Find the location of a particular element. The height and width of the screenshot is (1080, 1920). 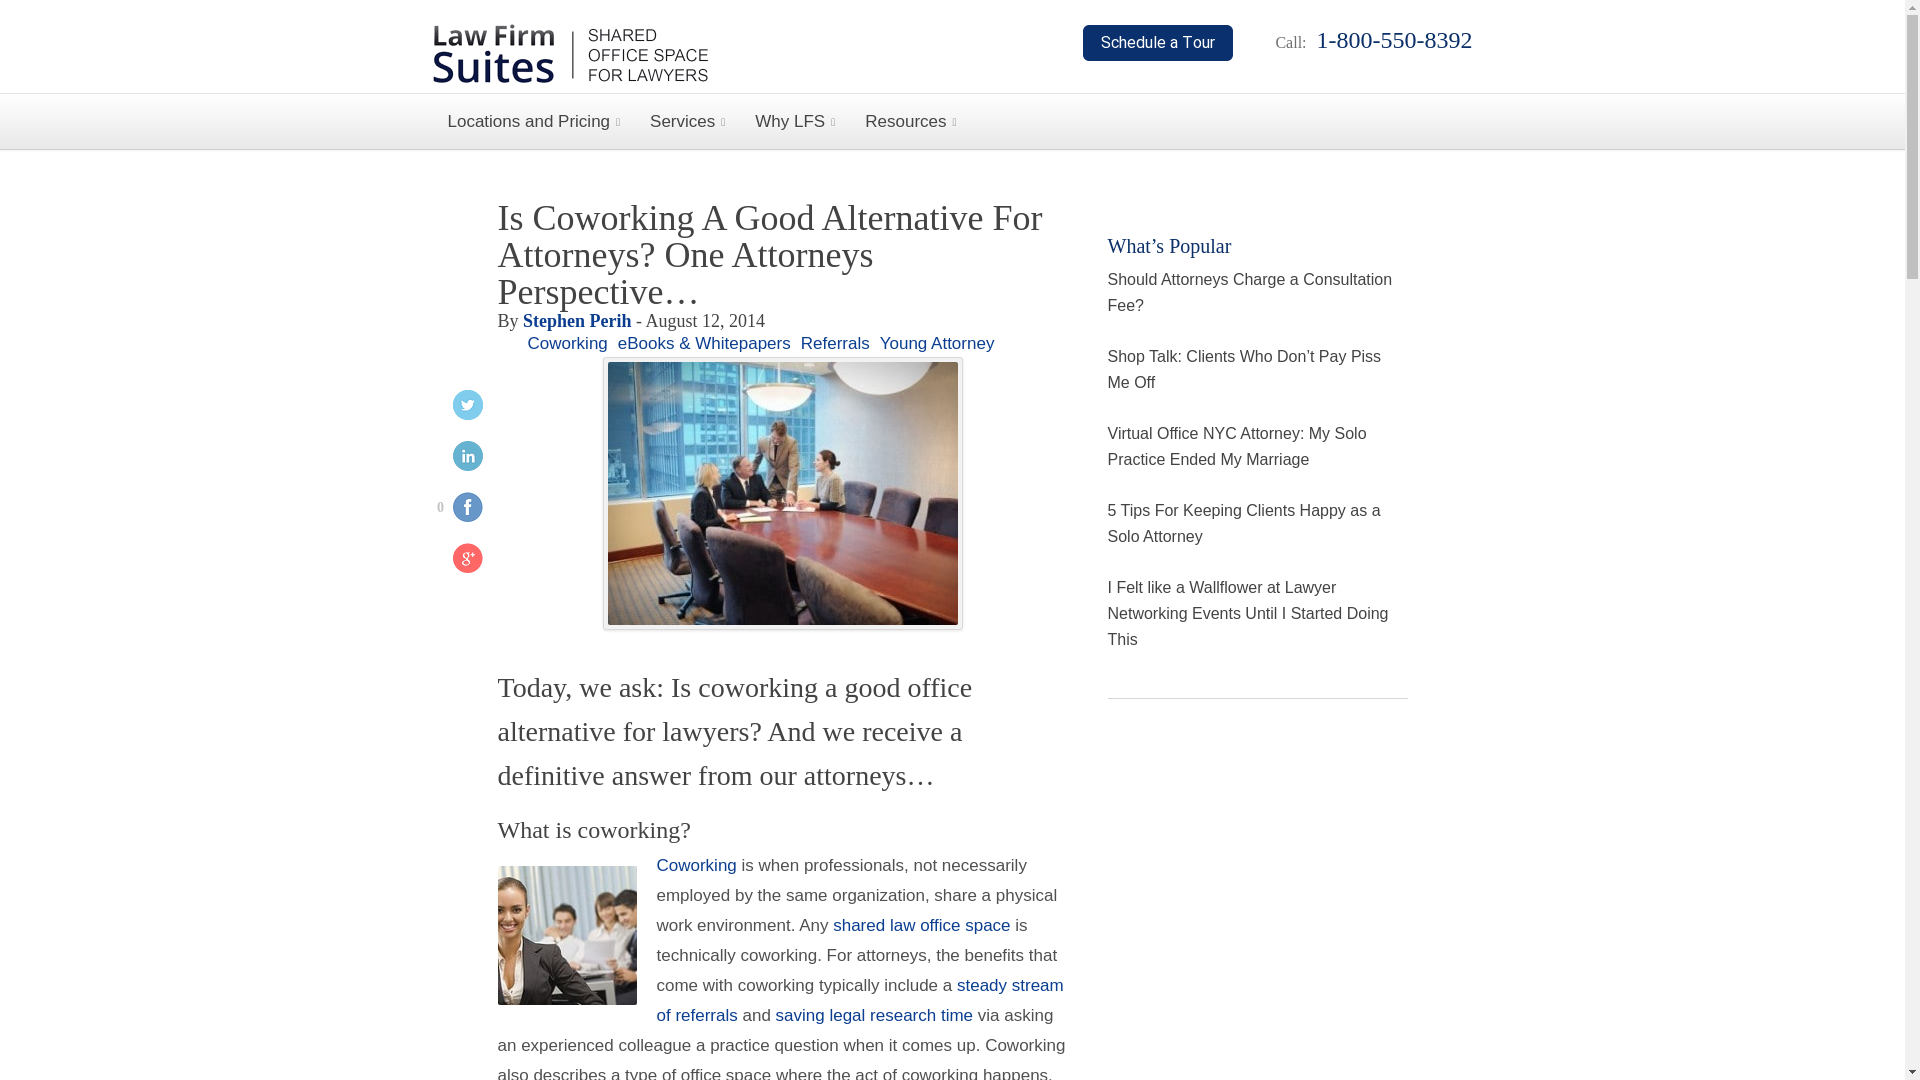

Locations and Pricing is located at coordinates (534, 121).